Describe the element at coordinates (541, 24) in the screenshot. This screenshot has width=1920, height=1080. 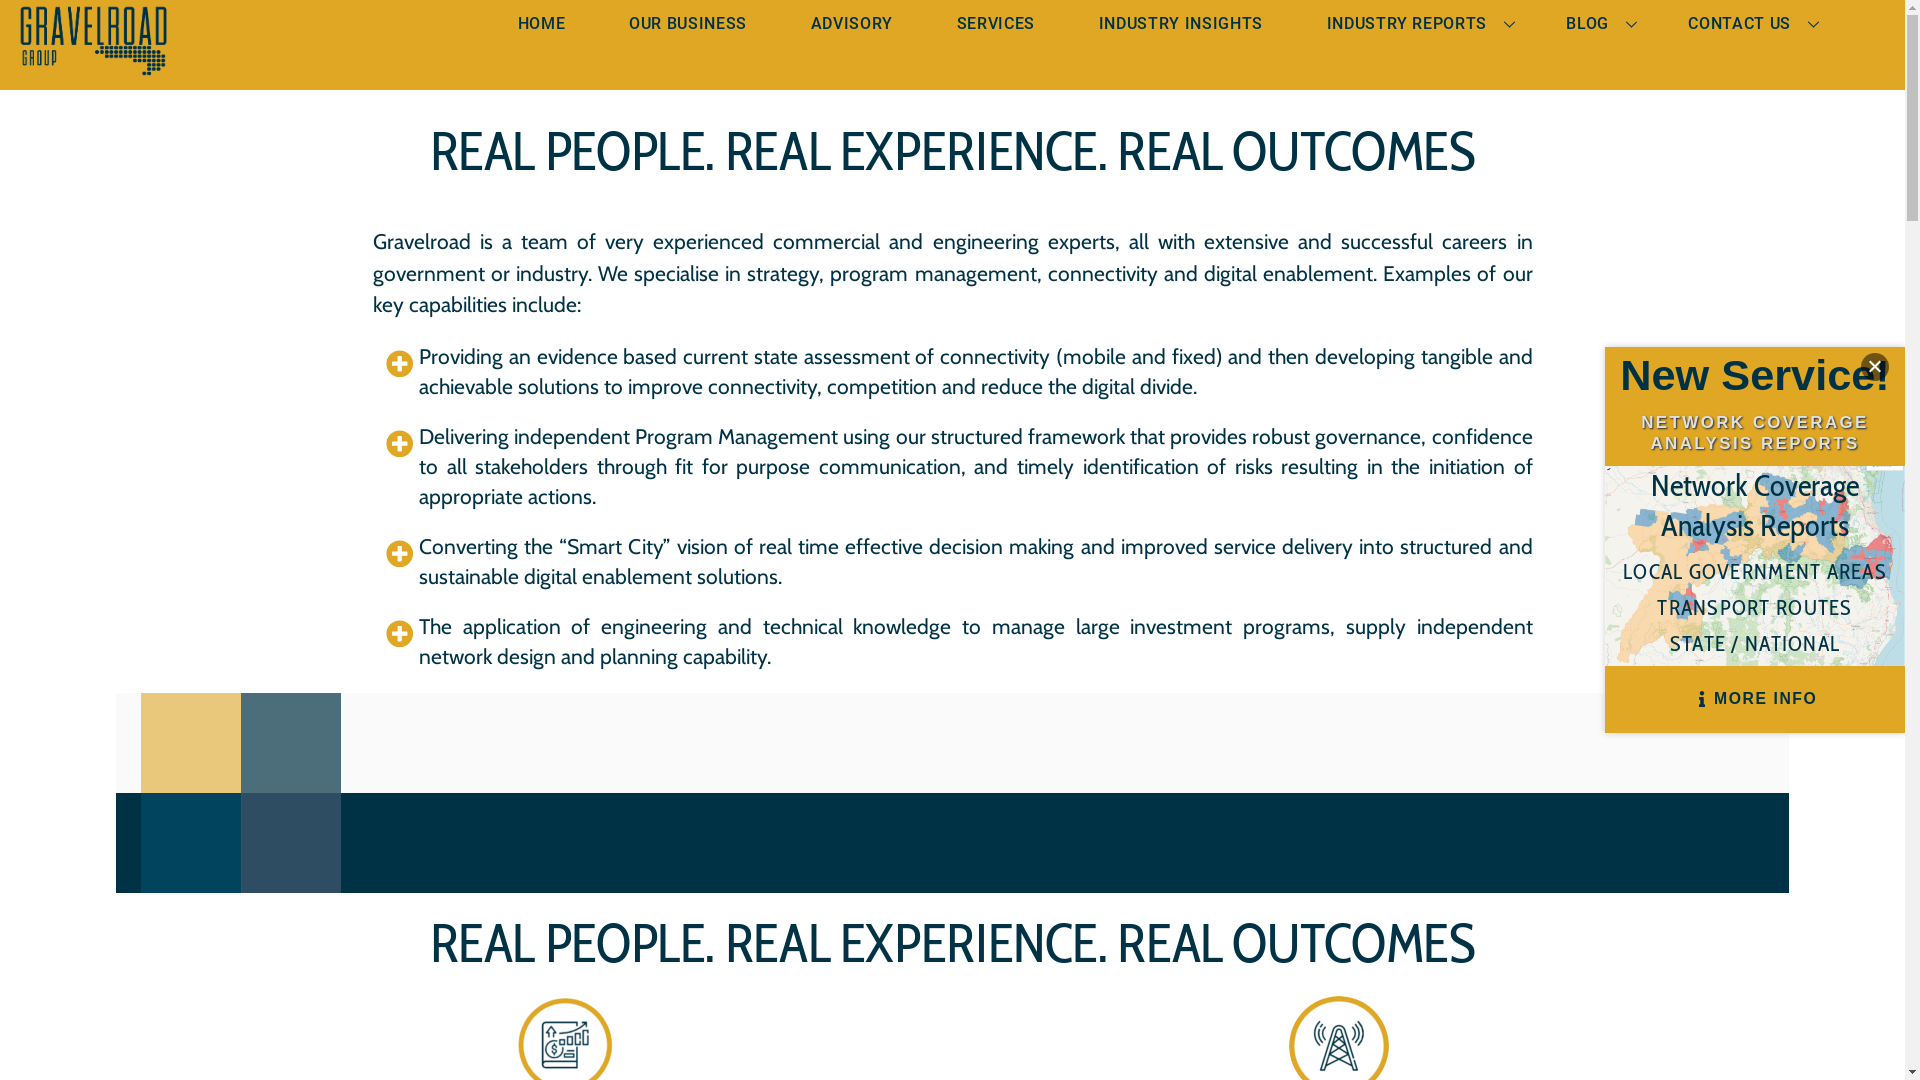
I see `HOME` at that location.